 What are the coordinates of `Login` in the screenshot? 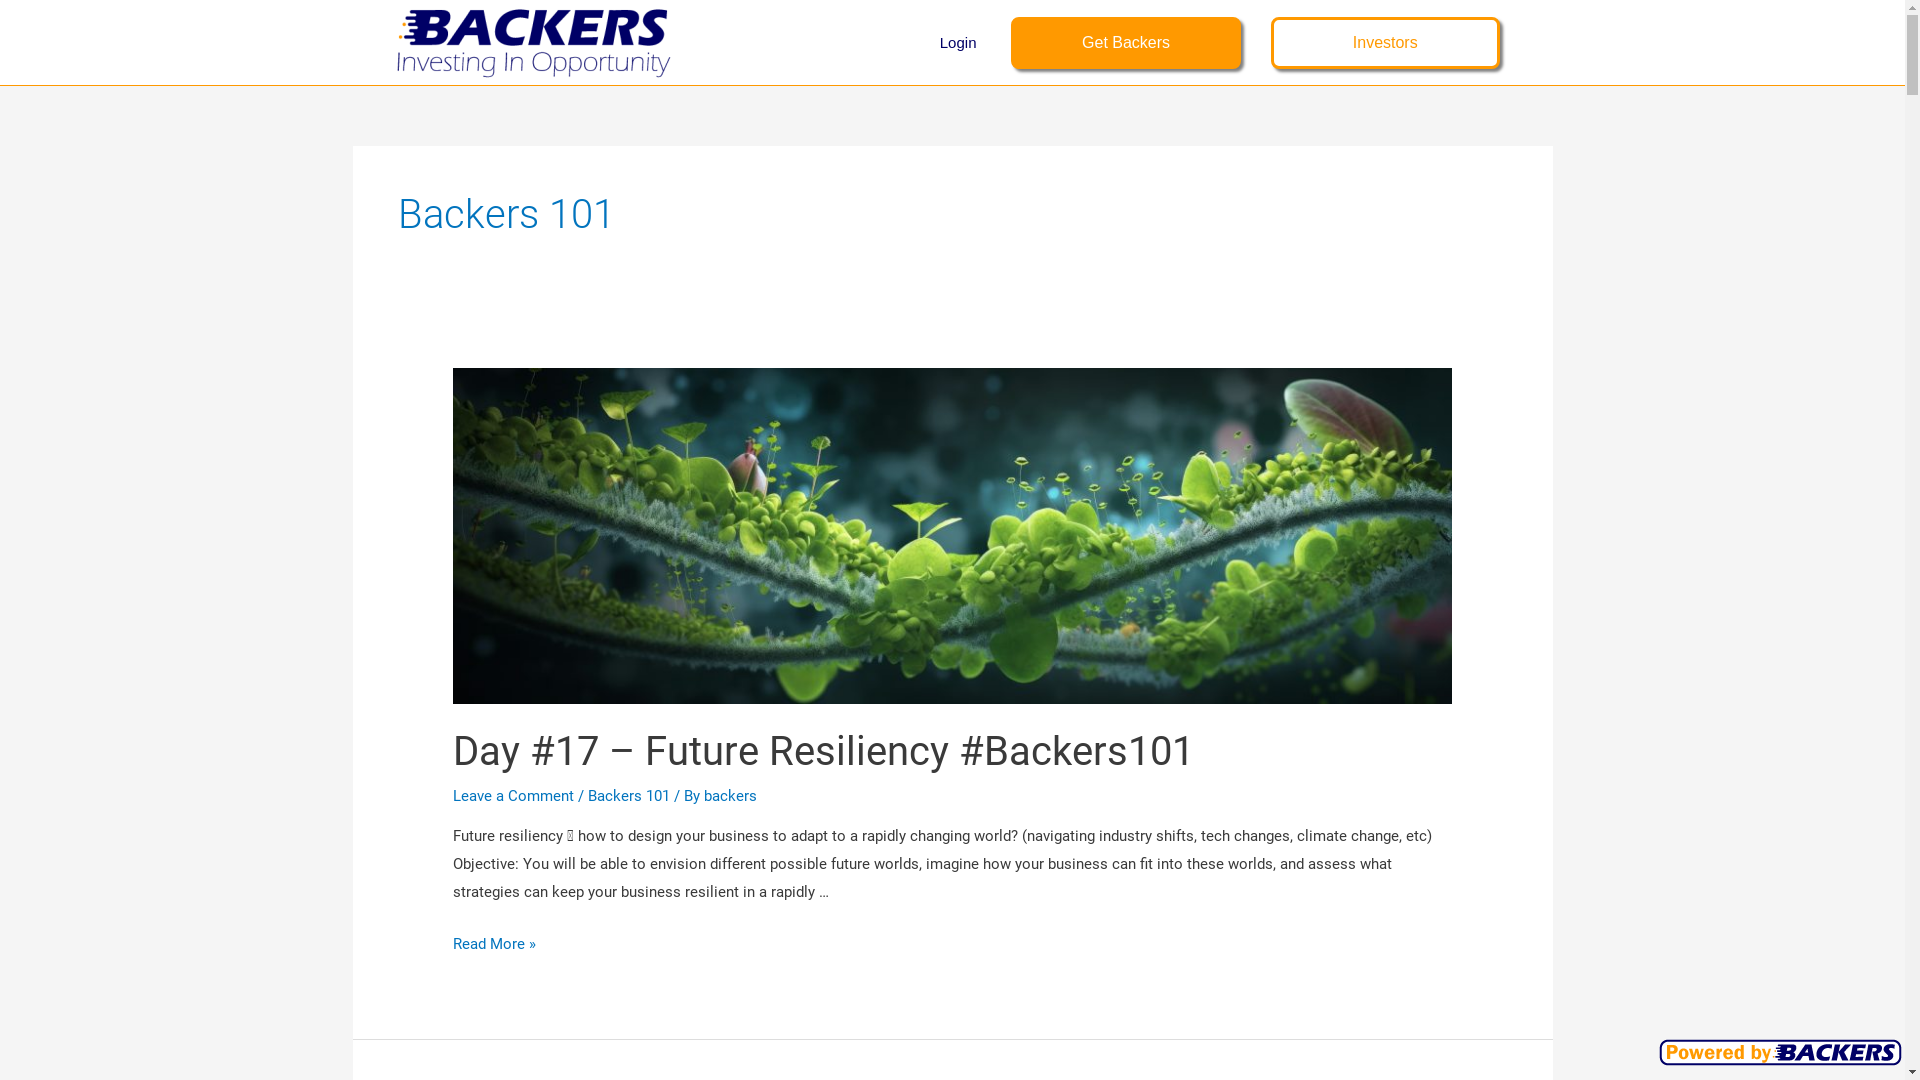 It's located at (958, 43).